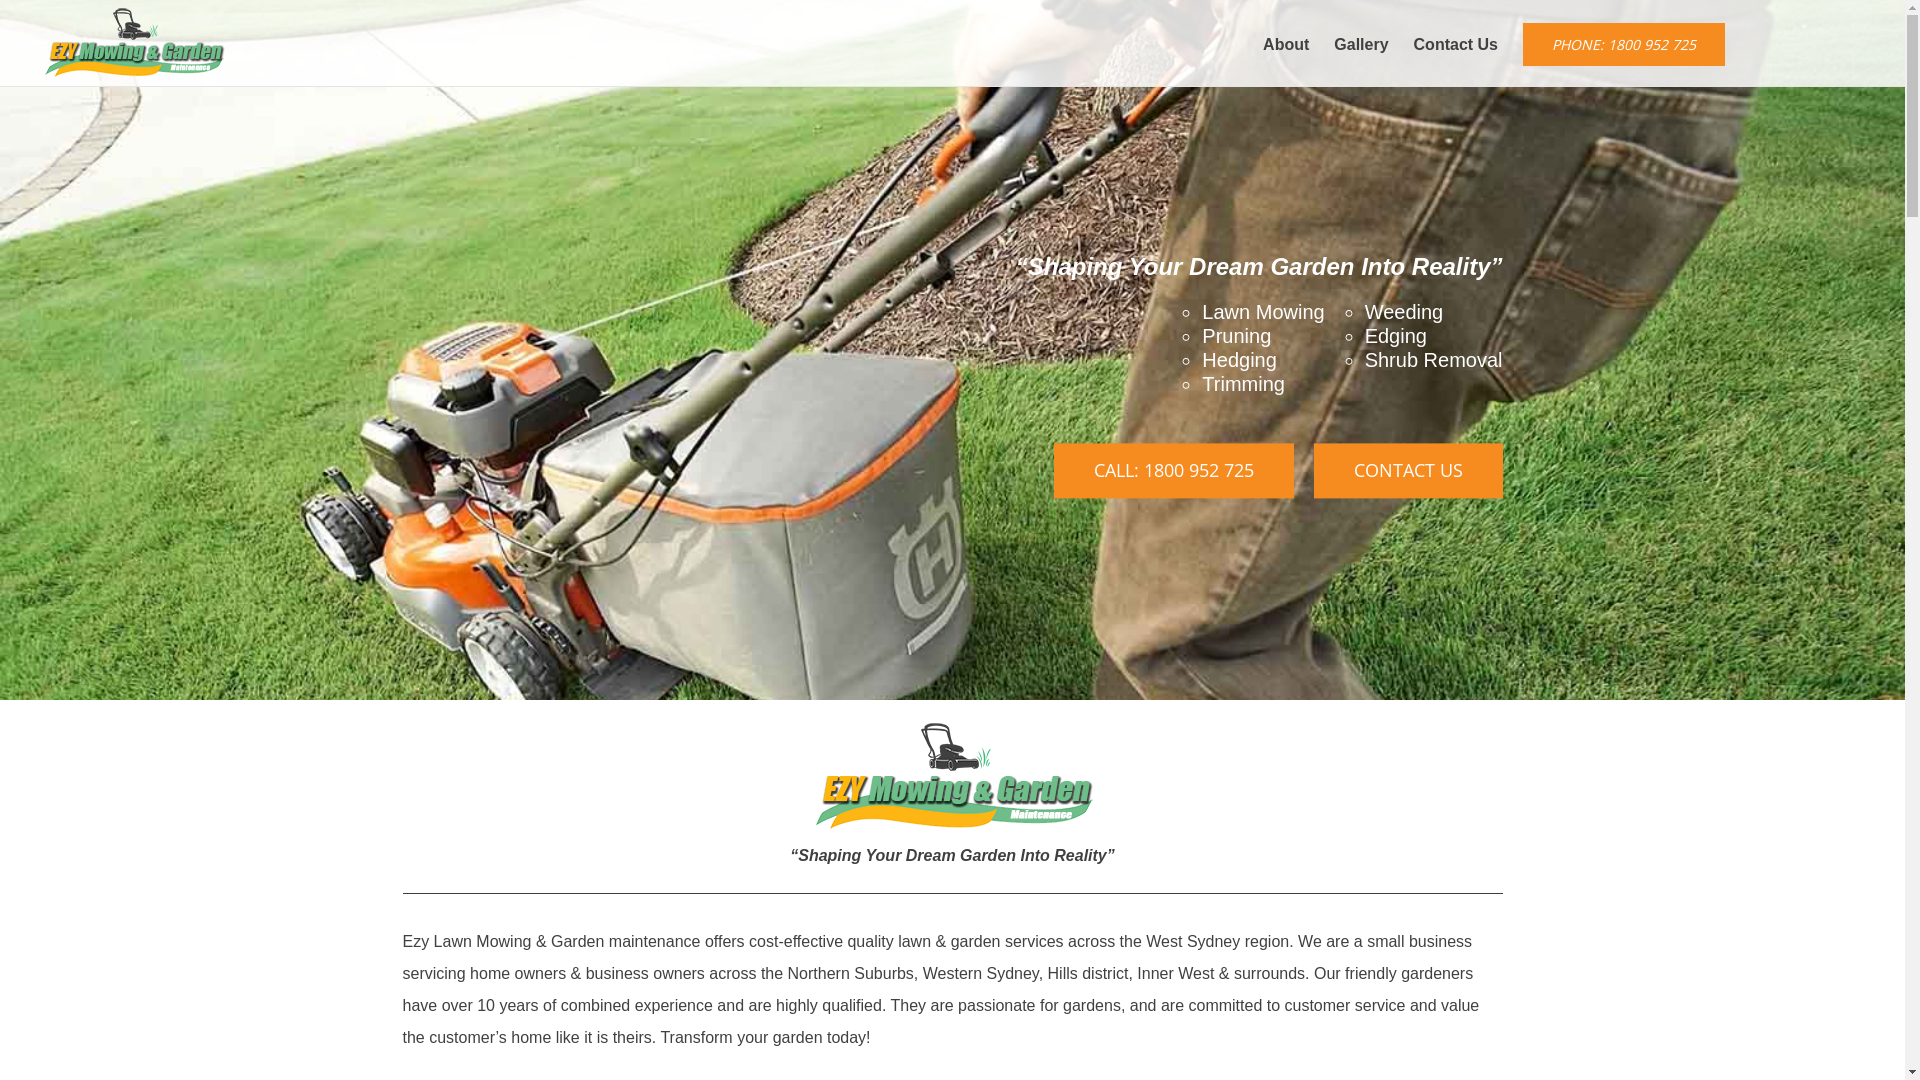  I want to click on CONTACT US, so click(1408, 472).